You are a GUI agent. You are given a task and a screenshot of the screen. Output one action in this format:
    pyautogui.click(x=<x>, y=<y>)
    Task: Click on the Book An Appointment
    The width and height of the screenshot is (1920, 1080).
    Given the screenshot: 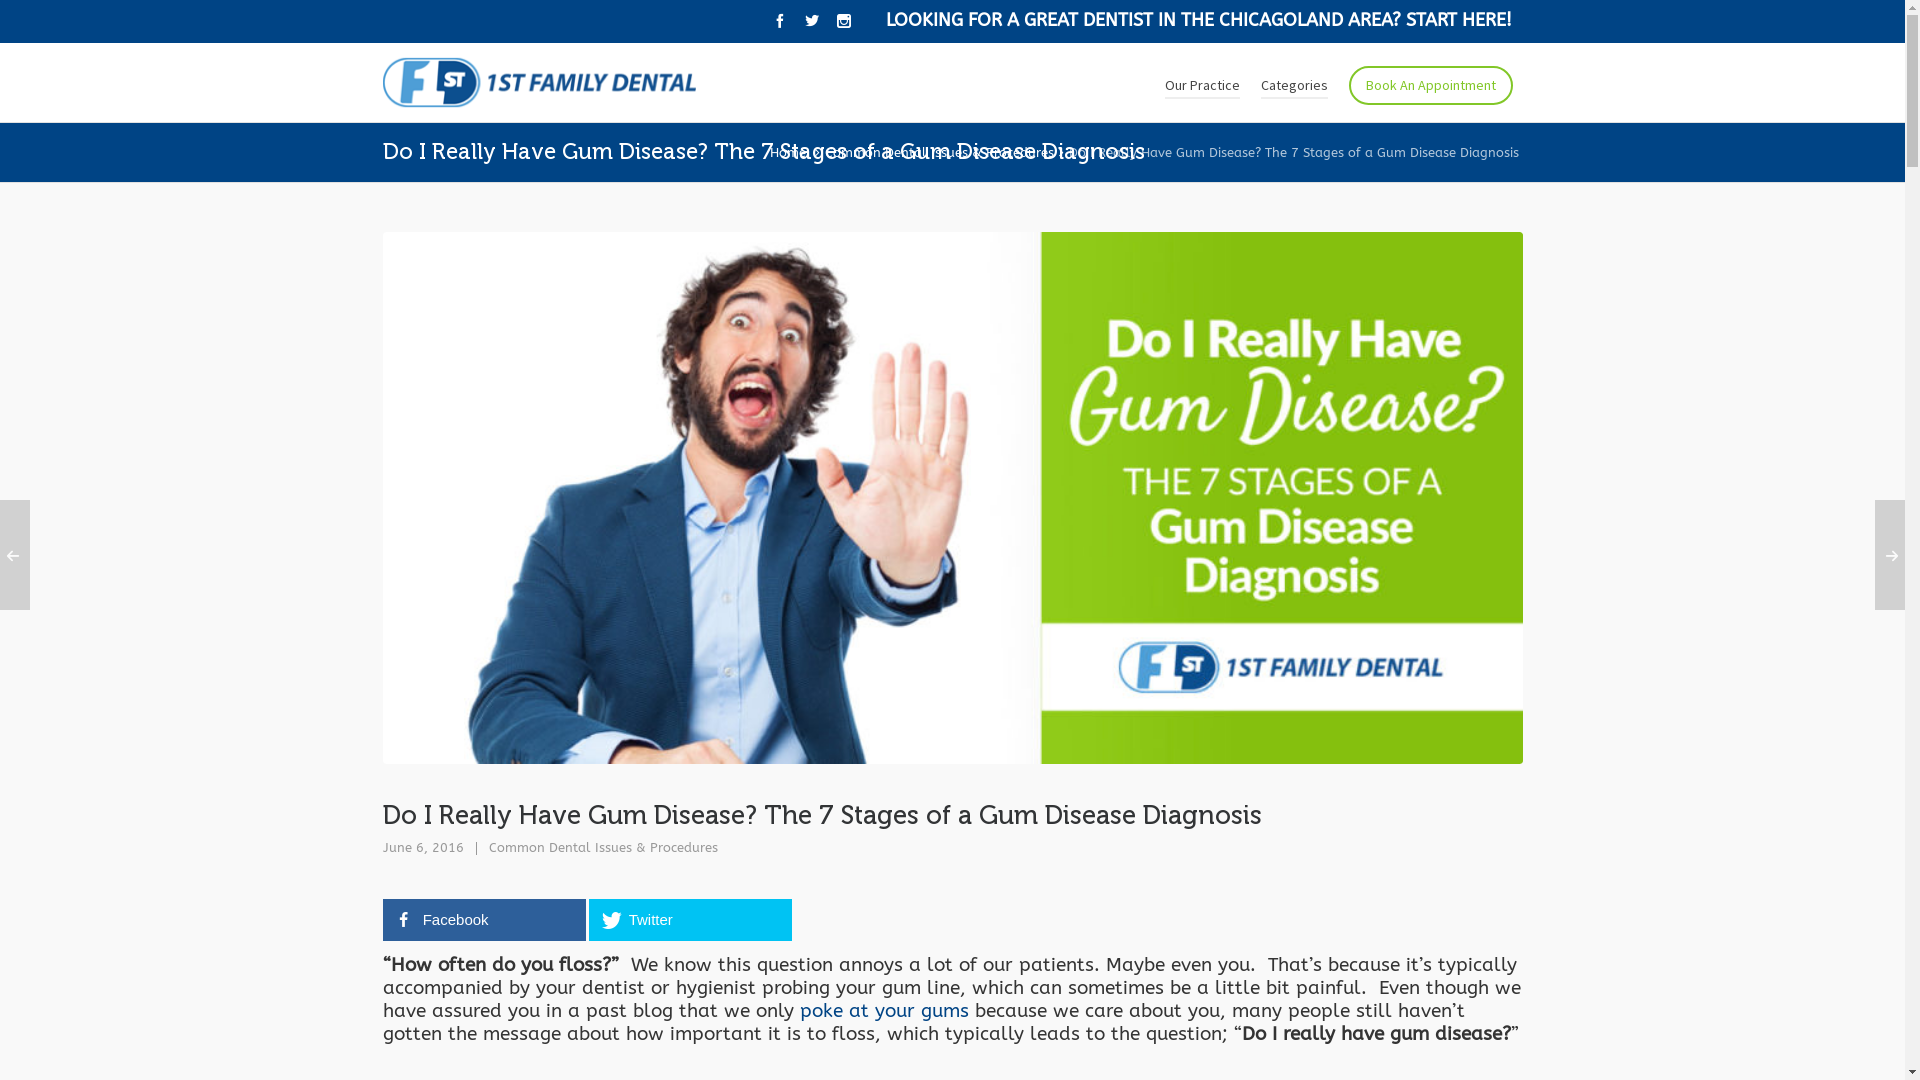 What is the action you would take?
    pyautogui.click(x=1430, y=83)
    